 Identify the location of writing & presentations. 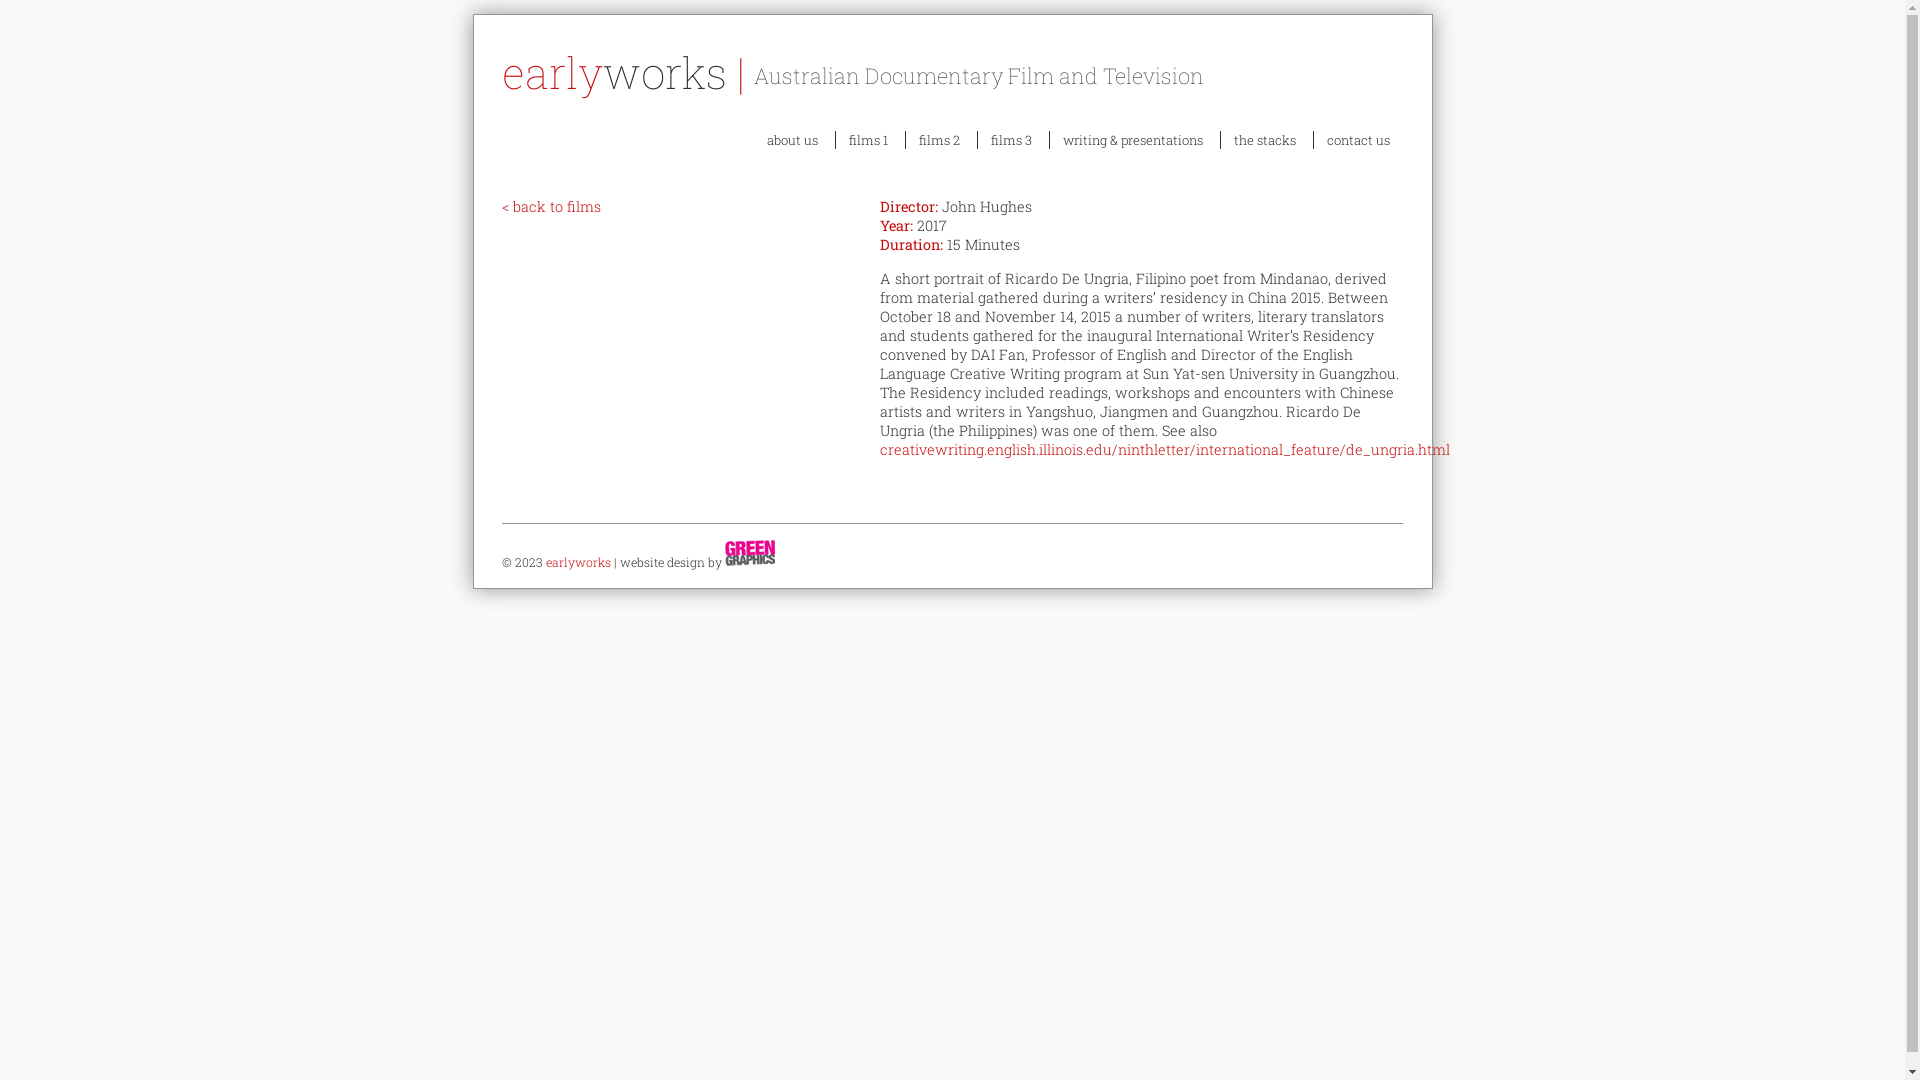
(1133, 140).